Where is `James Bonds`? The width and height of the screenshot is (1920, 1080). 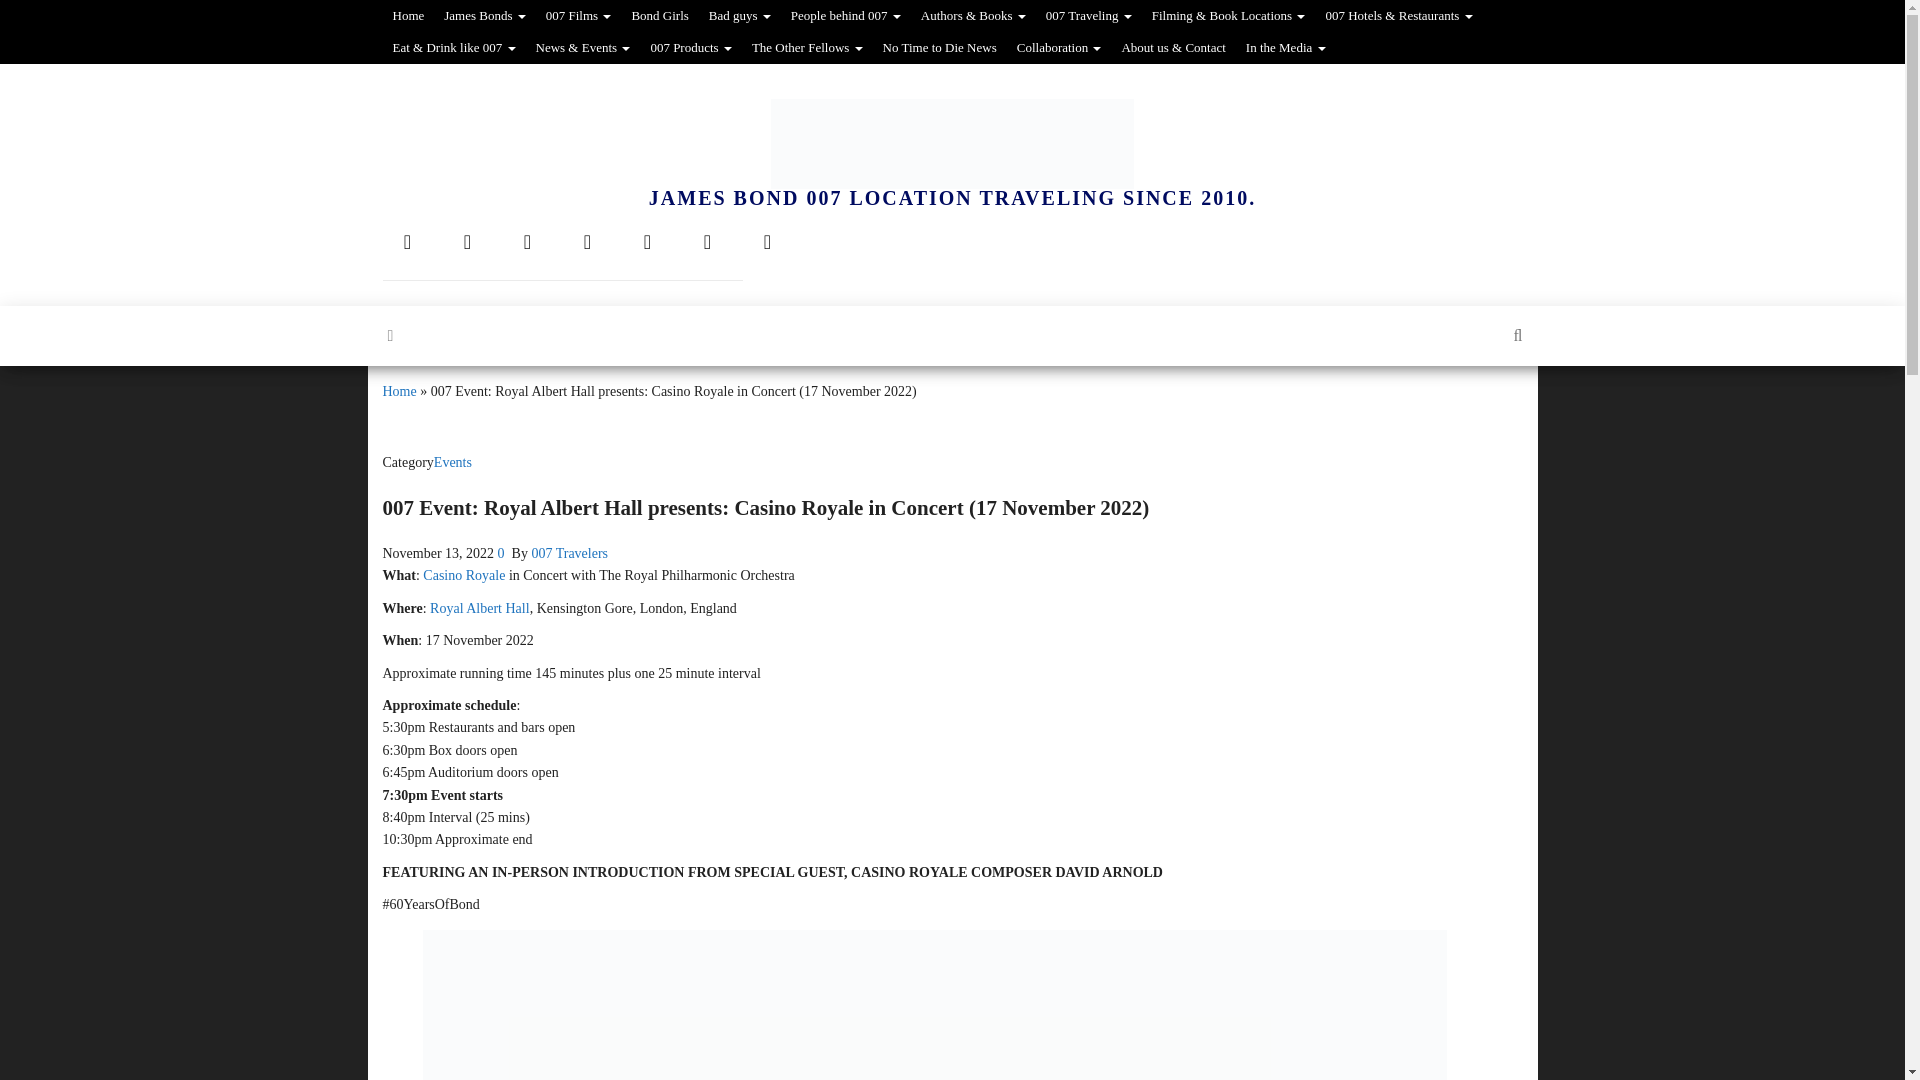 James Bonds is located at coordinates (484, 16).